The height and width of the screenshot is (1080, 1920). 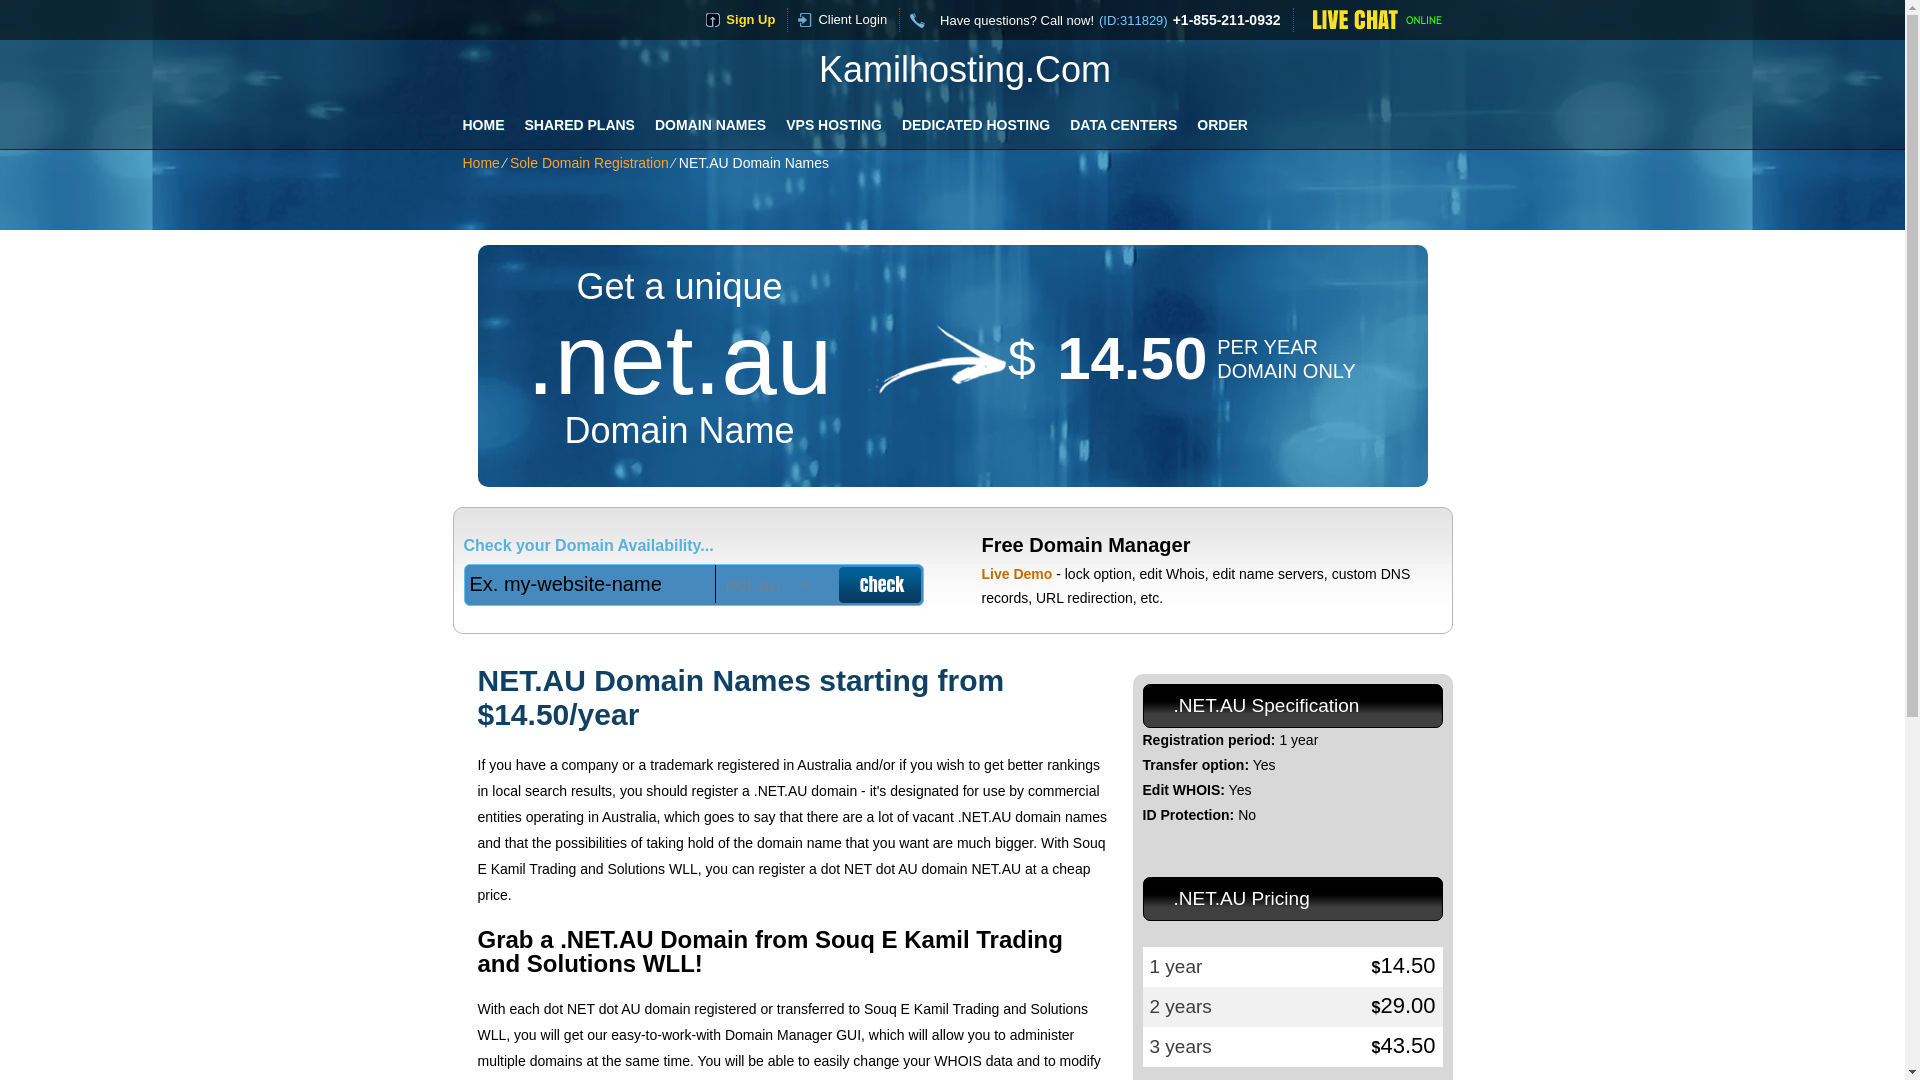 What do you see at coordinates (589, 583) in the screenshot?
I see `Ex. my-website-name` at bounding box center [589, 583].